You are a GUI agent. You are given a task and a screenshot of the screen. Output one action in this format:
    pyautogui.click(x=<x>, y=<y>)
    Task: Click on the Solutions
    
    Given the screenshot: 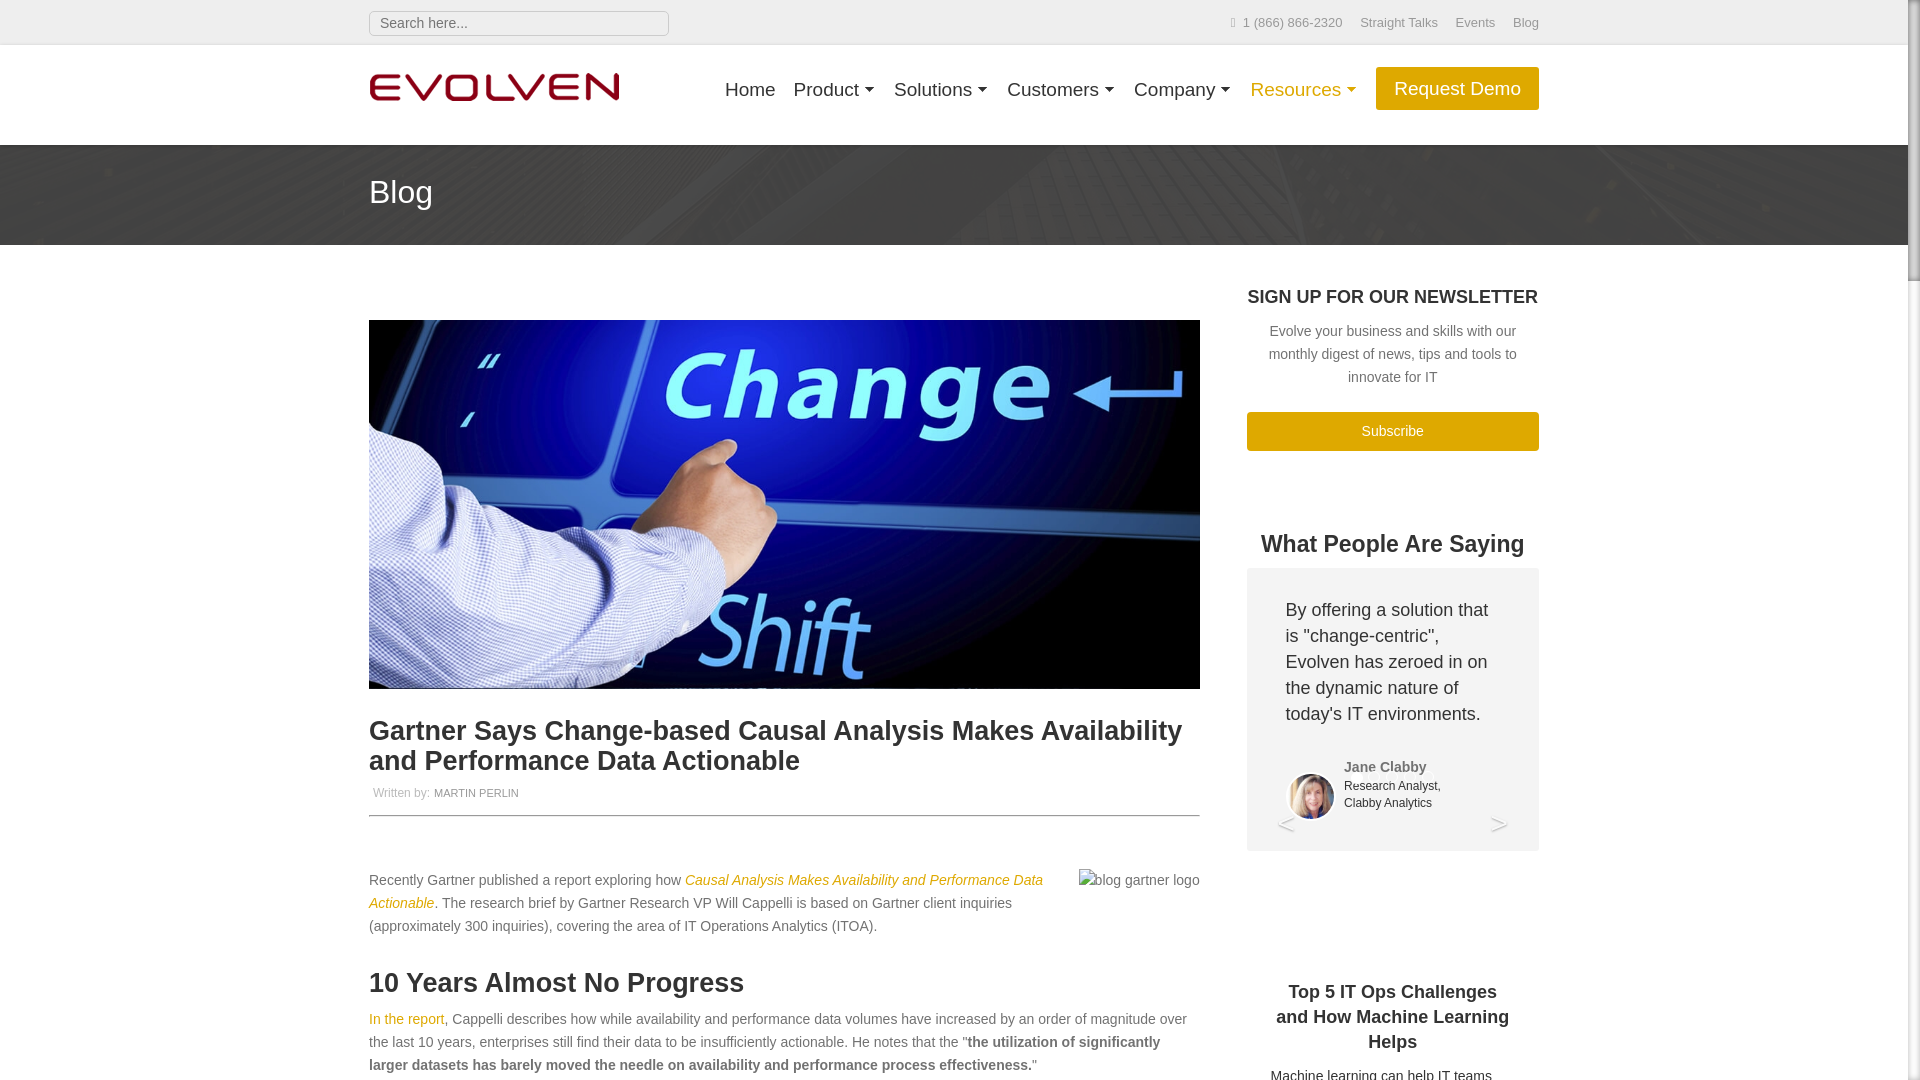 What is the action you would take?
    pyautogui.click(x=950, y=88)
    